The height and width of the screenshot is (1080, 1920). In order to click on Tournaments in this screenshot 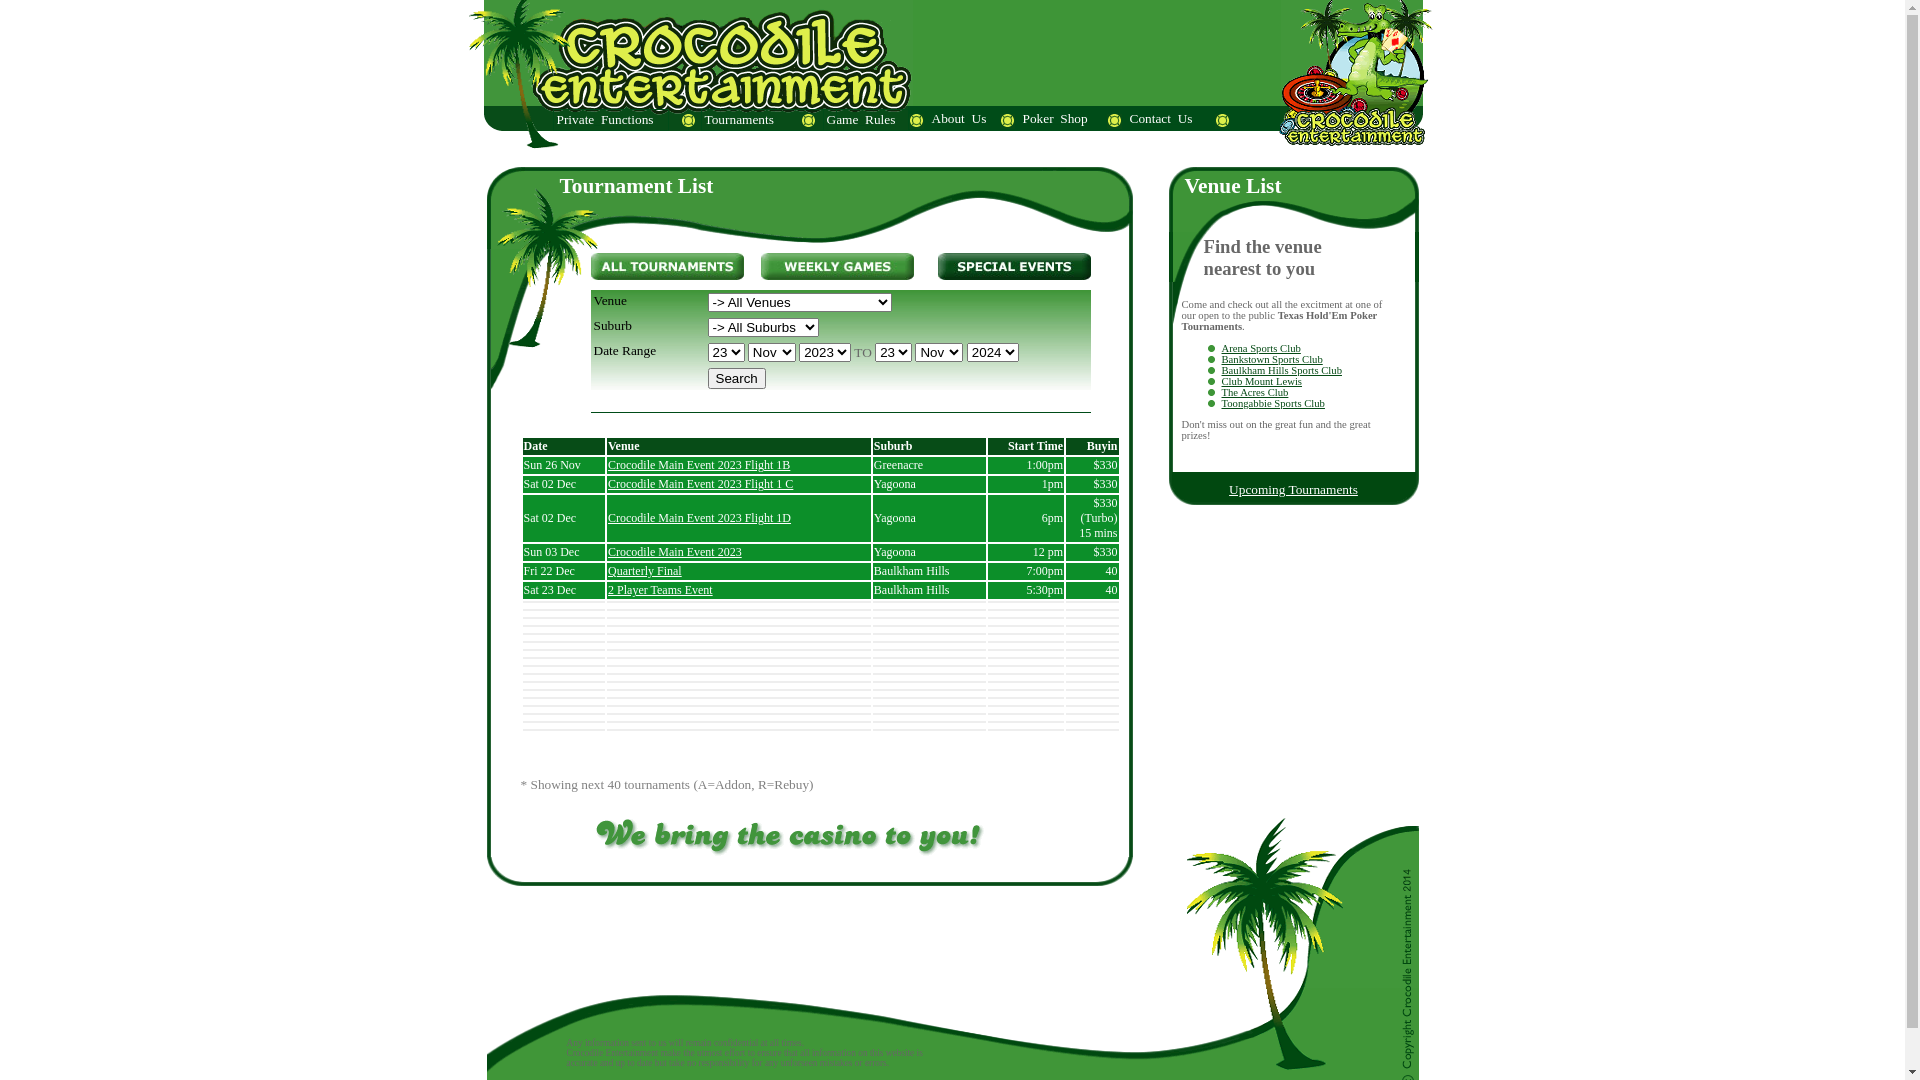, I will do `click(768, 120)`.